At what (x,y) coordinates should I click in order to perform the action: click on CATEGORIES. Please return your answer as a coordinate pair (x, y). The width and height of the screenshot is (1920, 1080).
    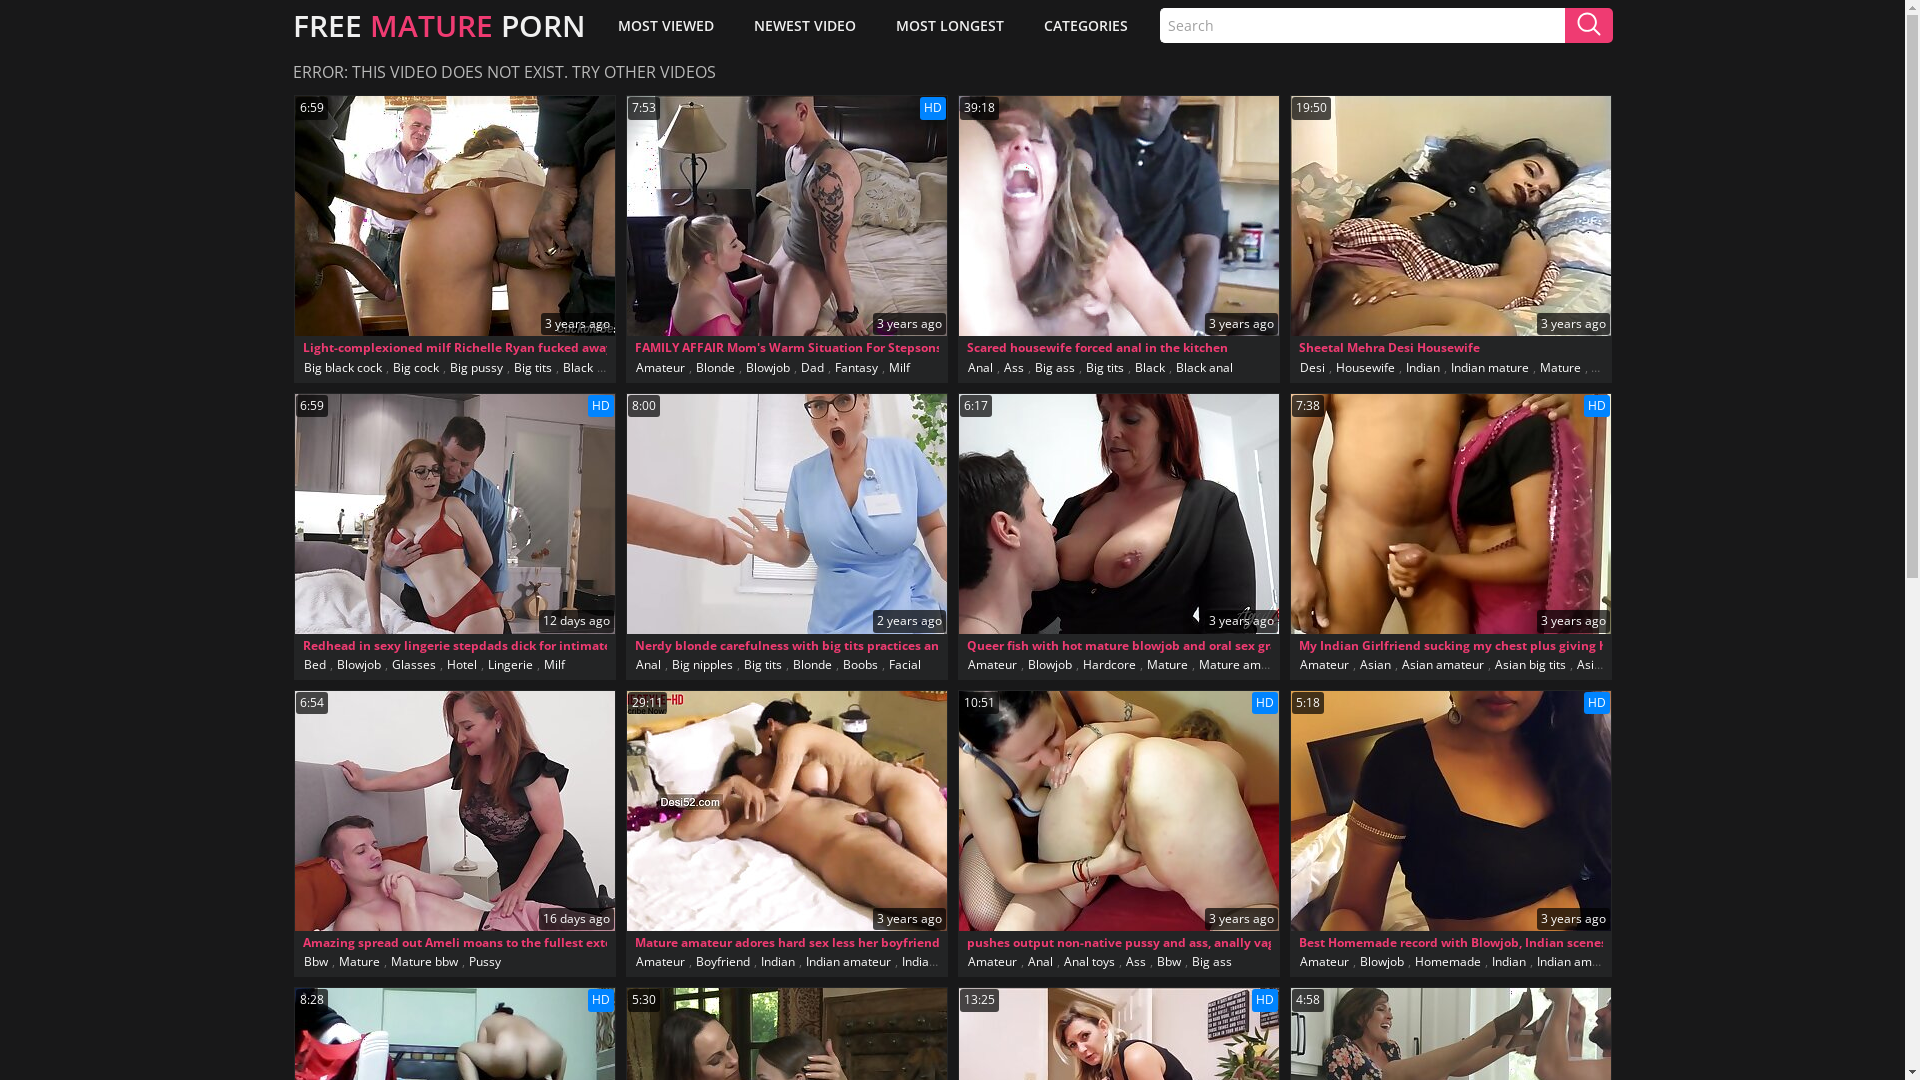
    Looking at the image, I should click on (1086, 25).